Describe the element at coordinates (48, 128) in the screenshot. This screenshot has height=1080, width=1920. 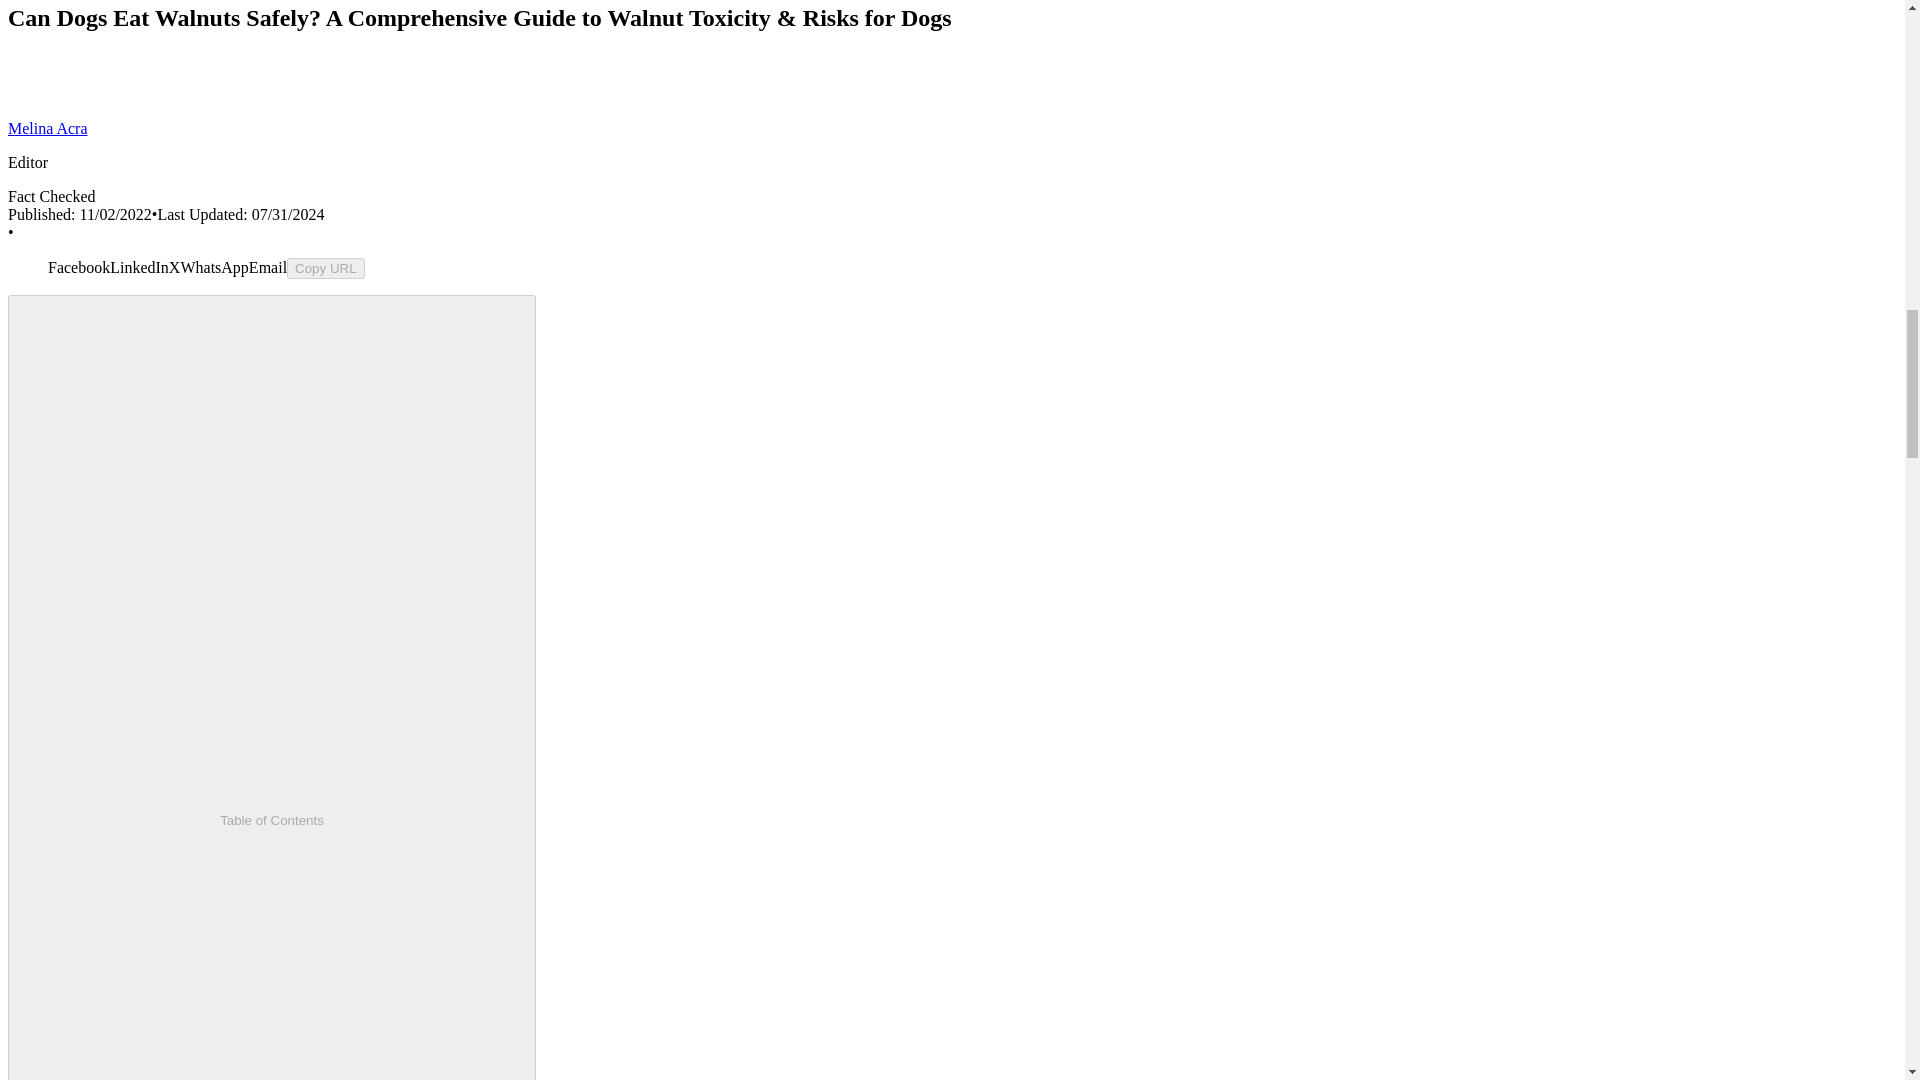
I see `Melina Acra` at that location.